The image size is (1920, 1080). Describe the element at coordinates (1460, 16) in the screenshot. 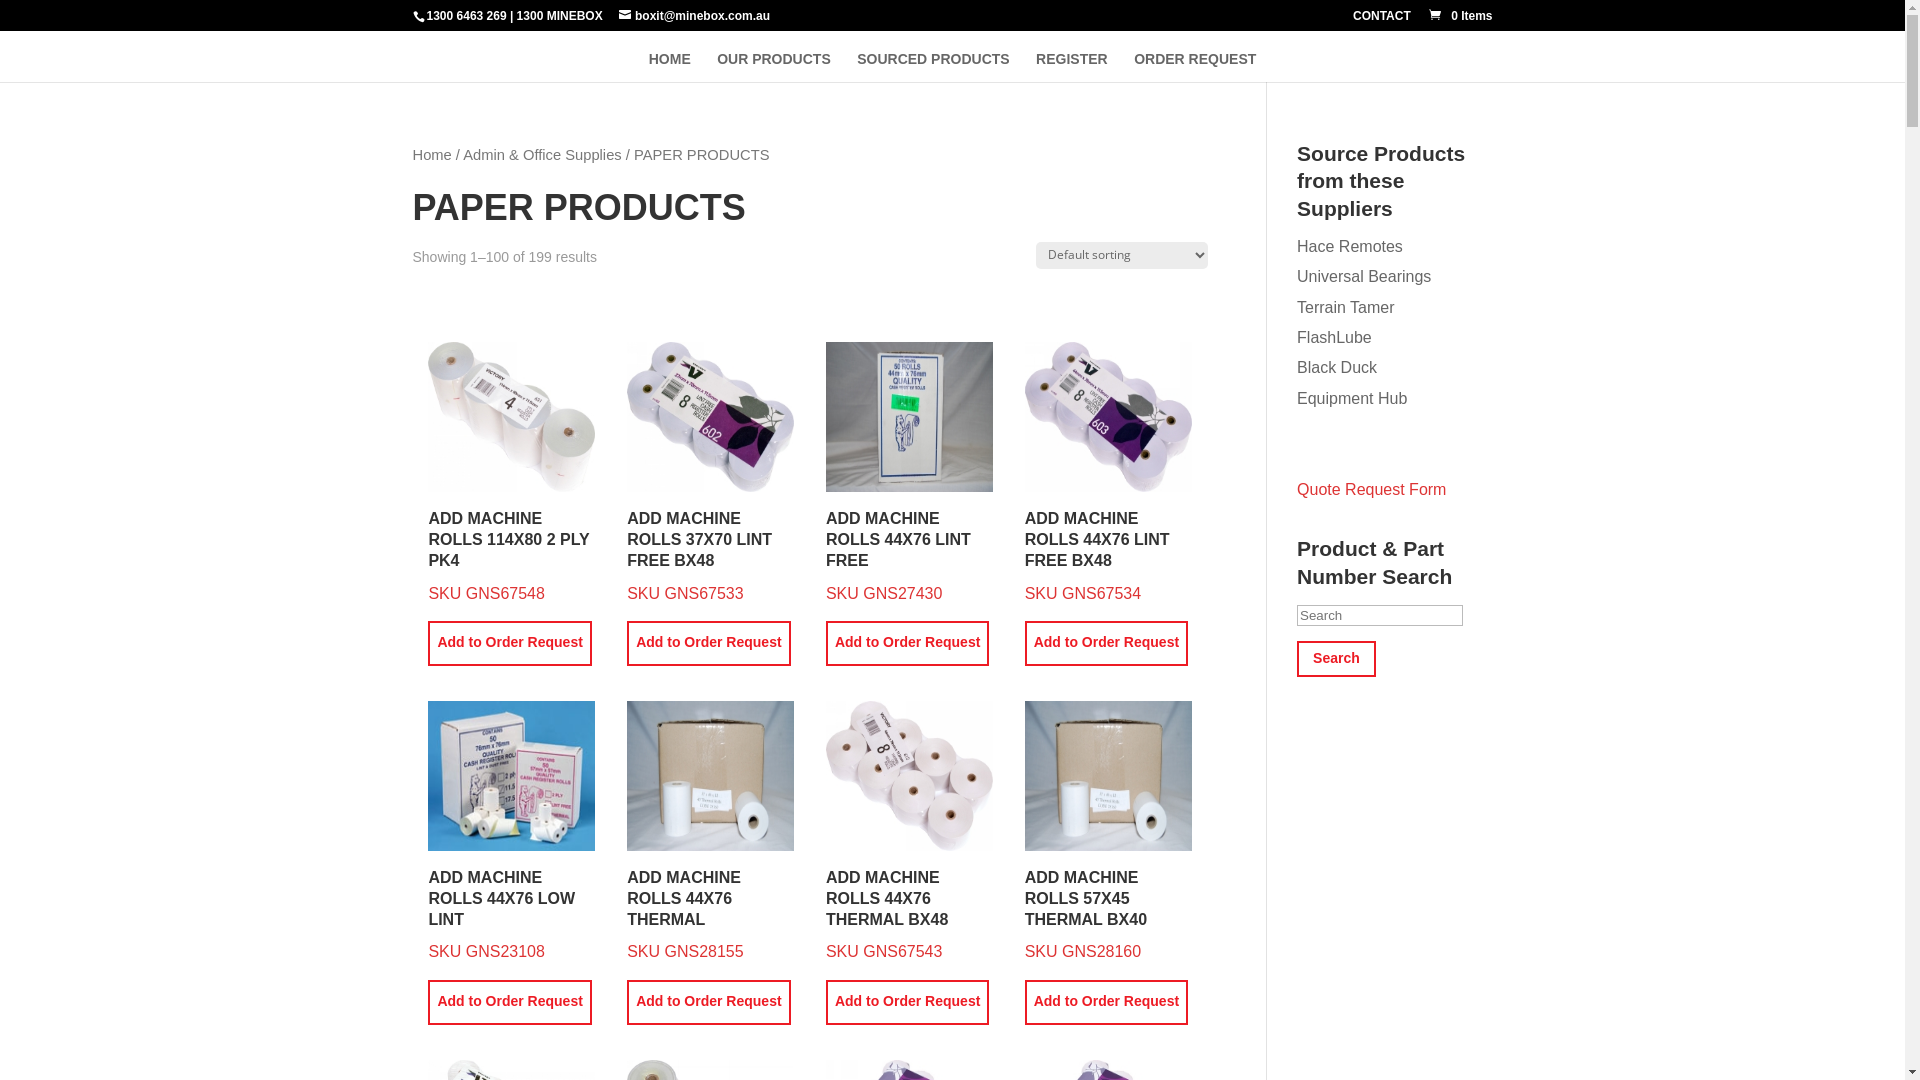

I see `0 Items` at that location.